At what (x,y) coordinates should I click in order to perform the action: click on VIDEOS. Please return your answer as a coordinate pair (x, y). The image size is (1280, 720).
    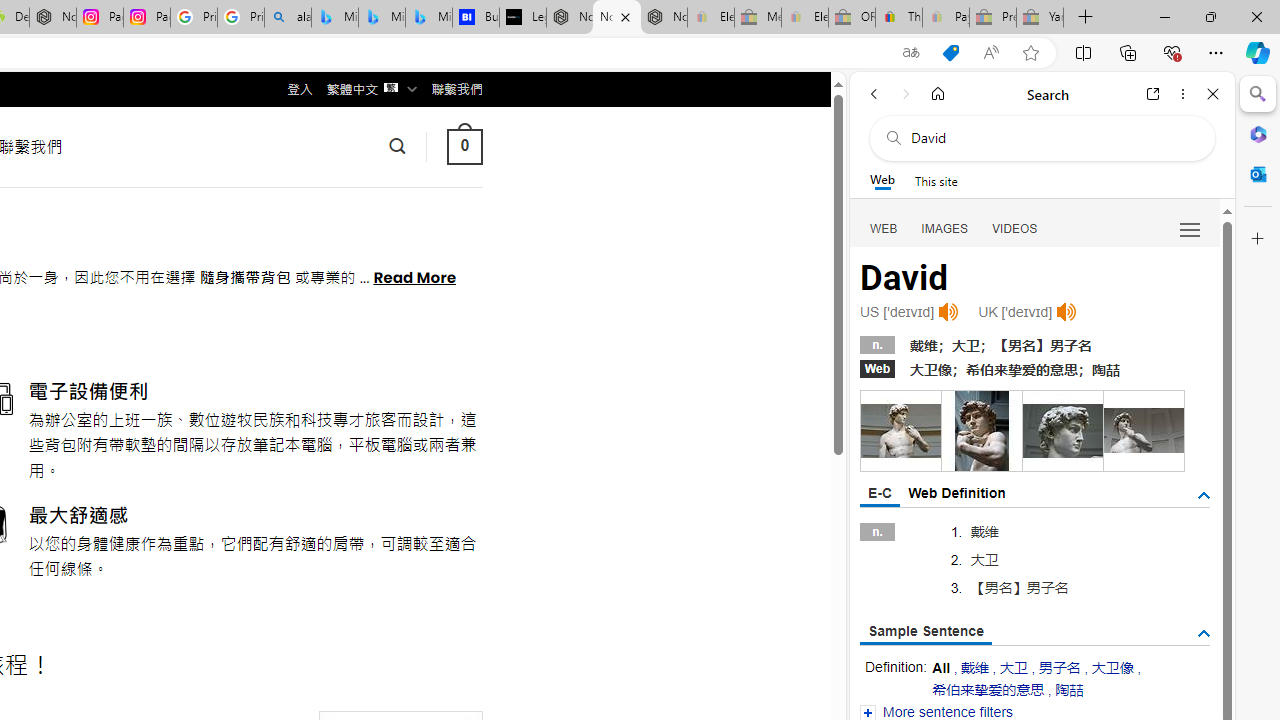
    Looking at the image, I should click on (1015, 228).